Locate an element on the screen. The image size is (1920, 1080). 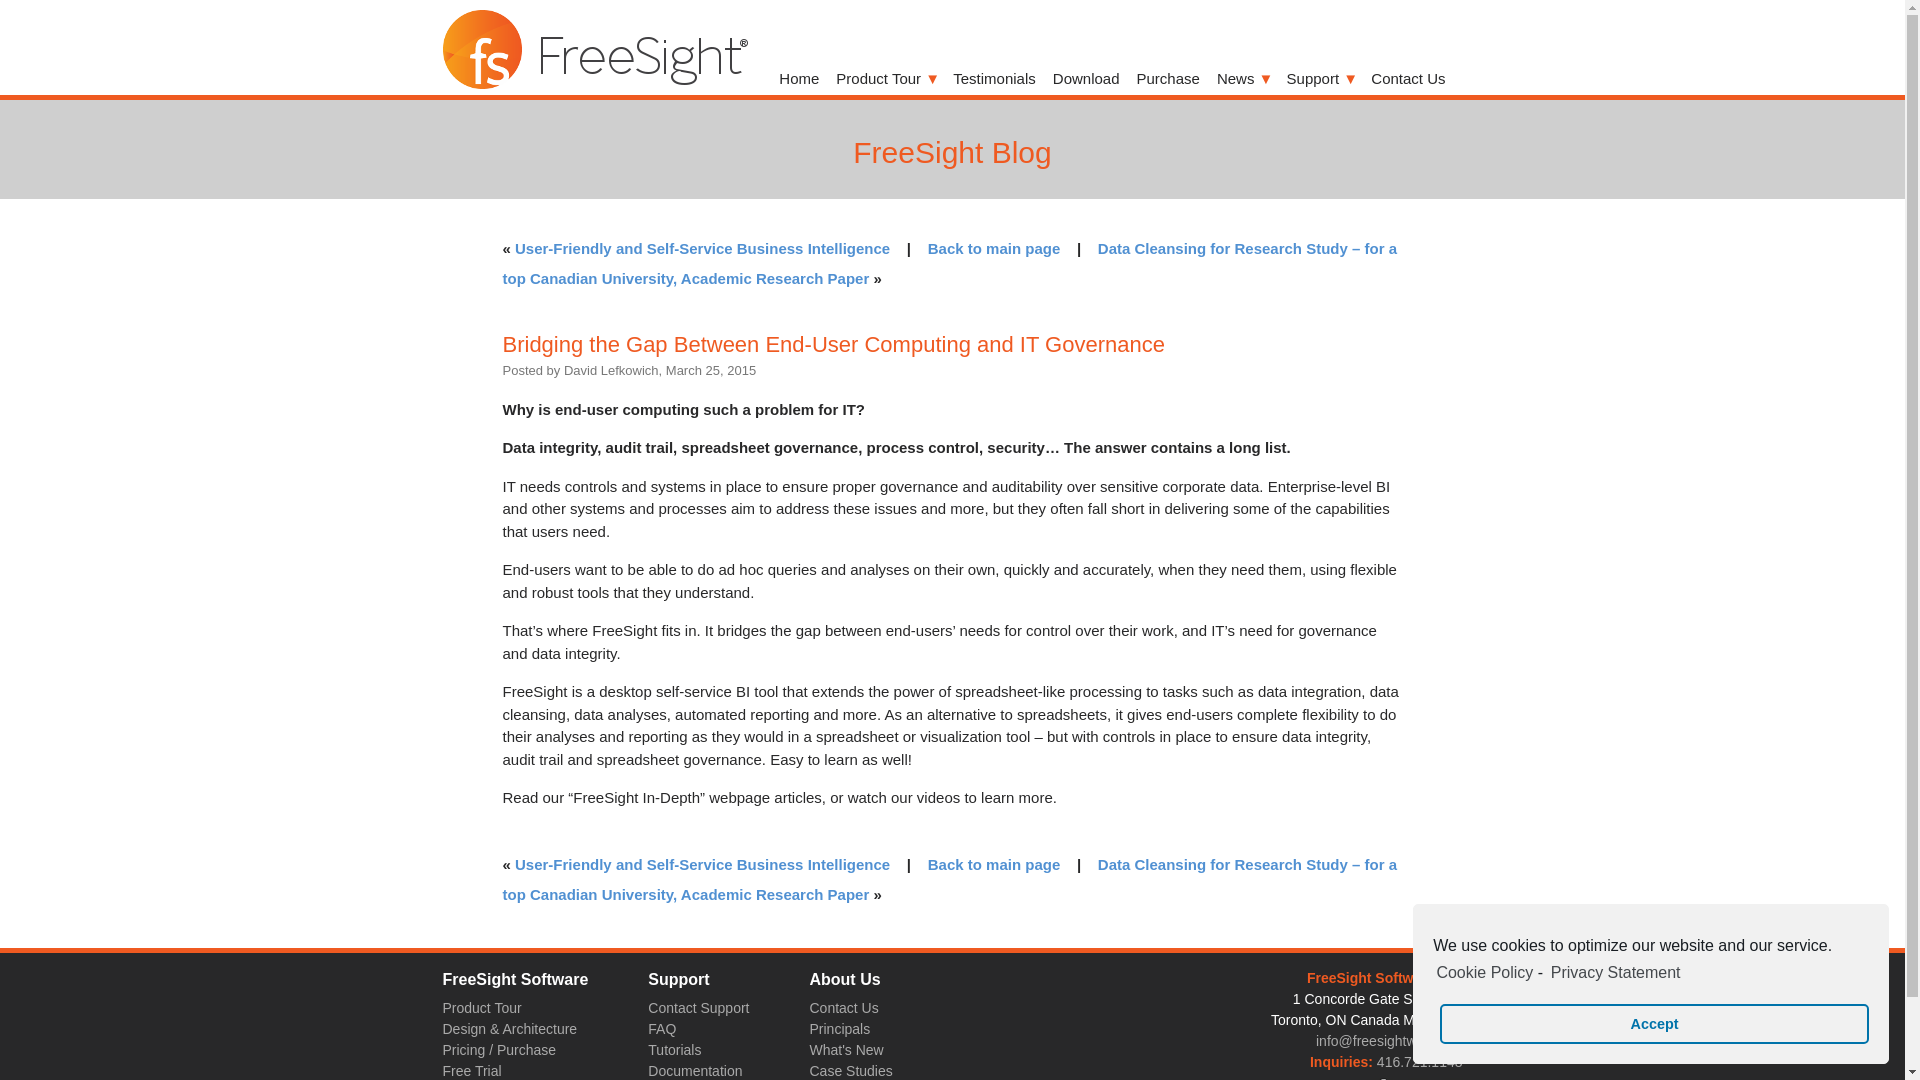
Testimonials is located at coordinates (994, 79).